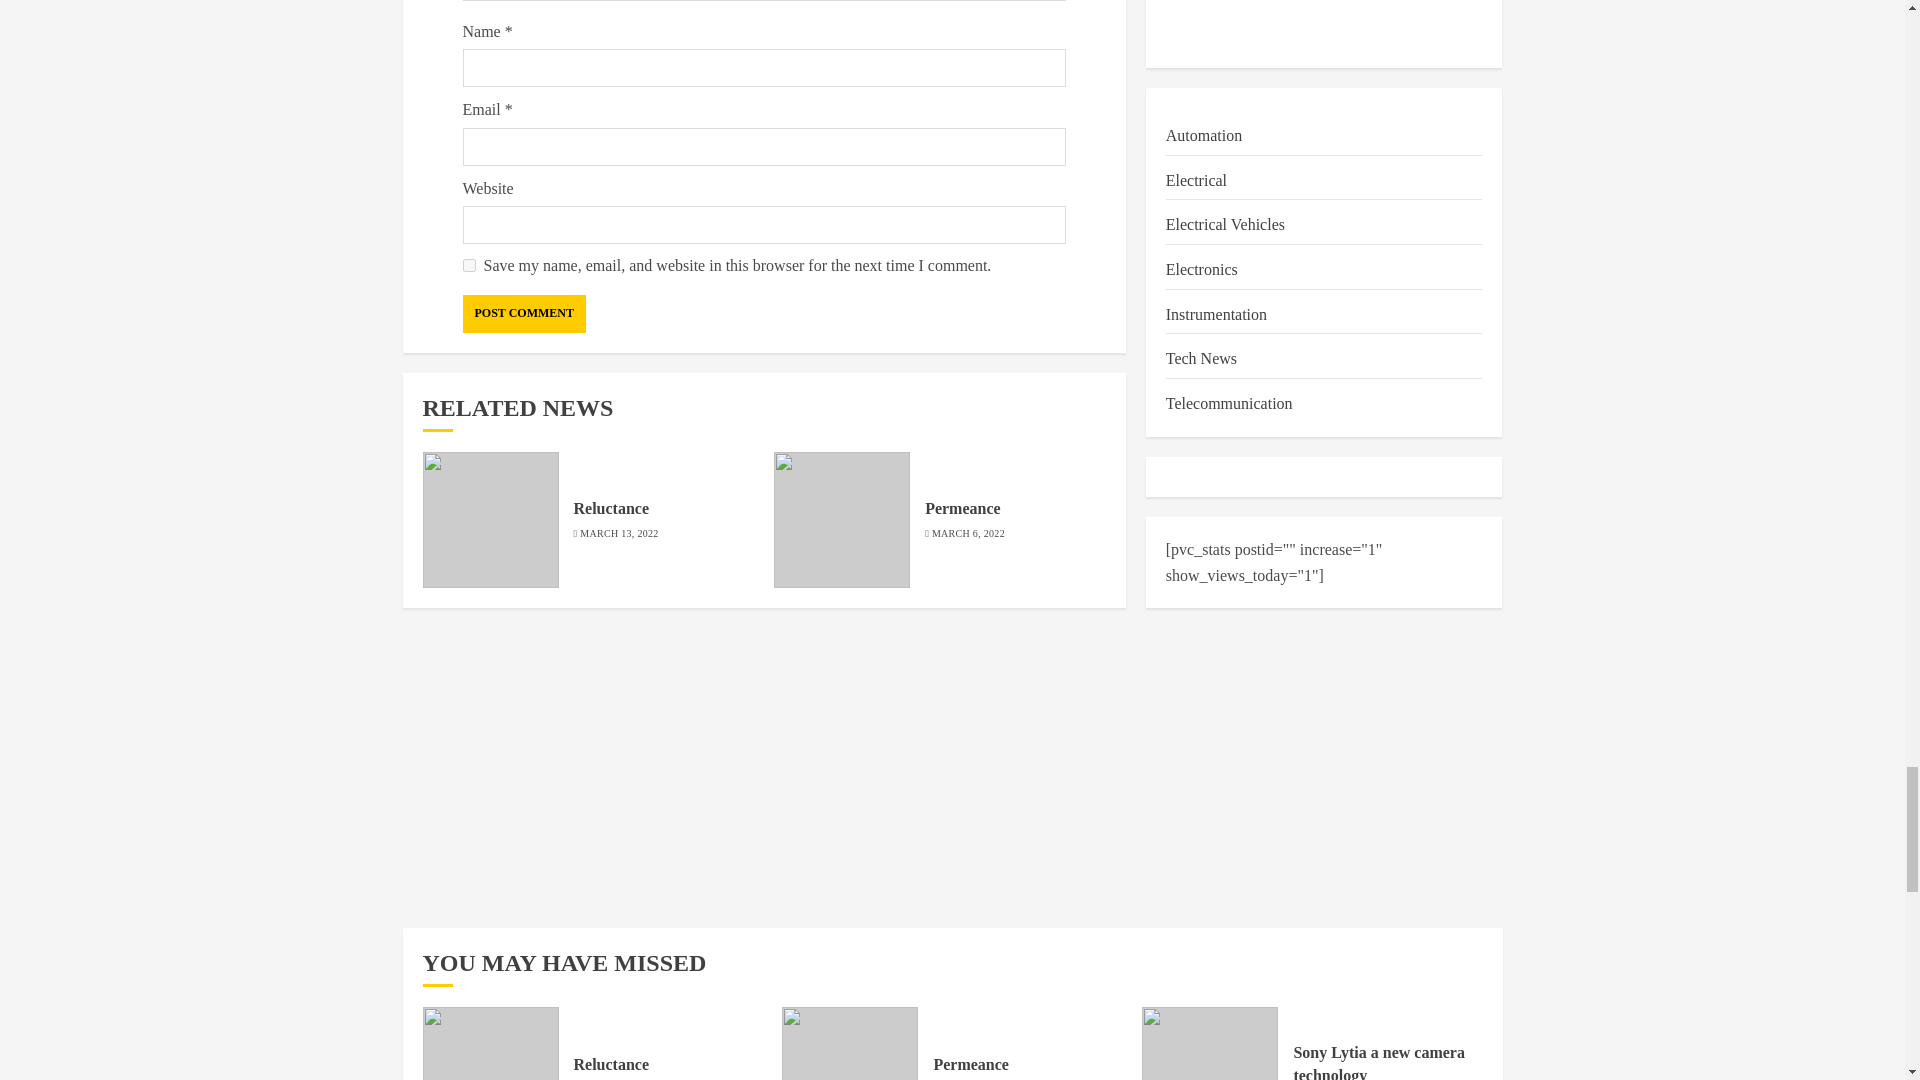 The height and width of the screenshot is (1080, 1920). What do you see at coordinates (612, 509) in the screenshot?
I see `Reluctance` at bounding box center [612, 509].